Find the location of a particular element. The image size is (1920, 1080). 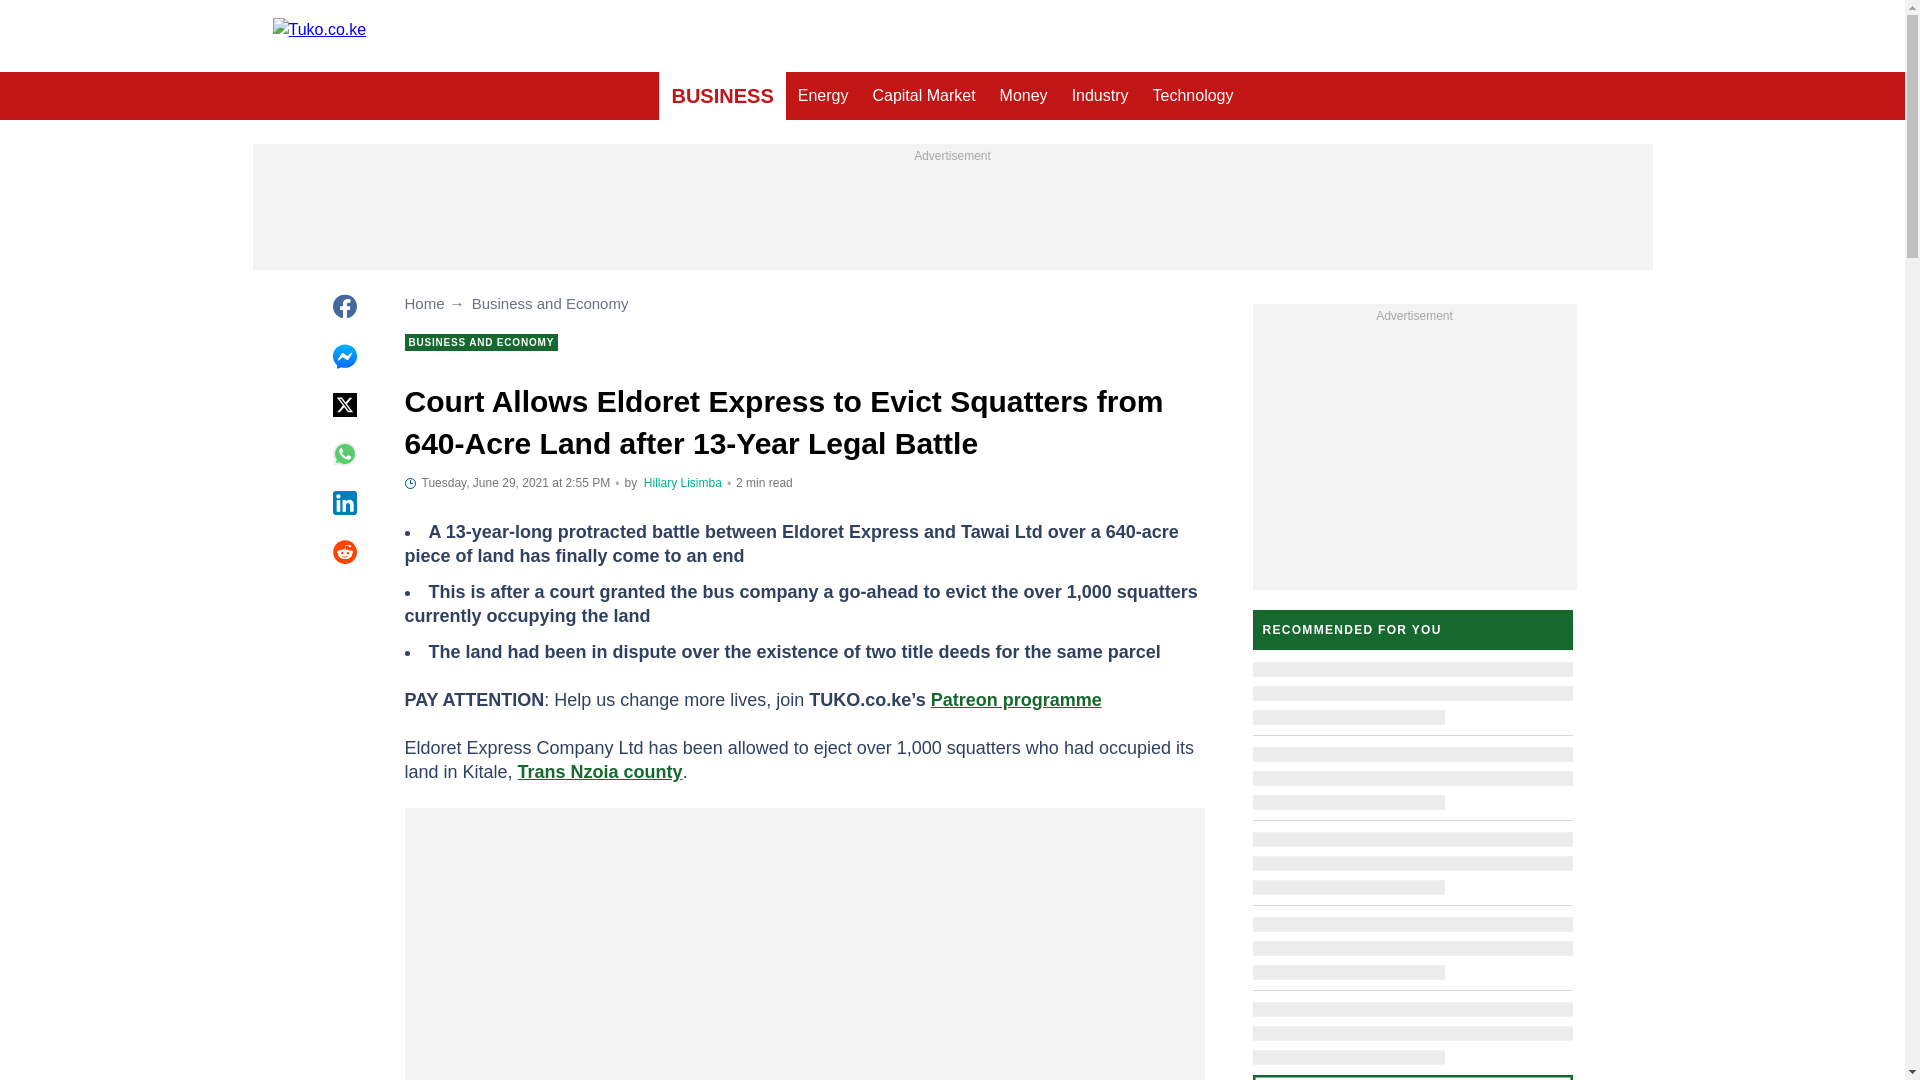

Technology is located at coordinates (1193, 96).